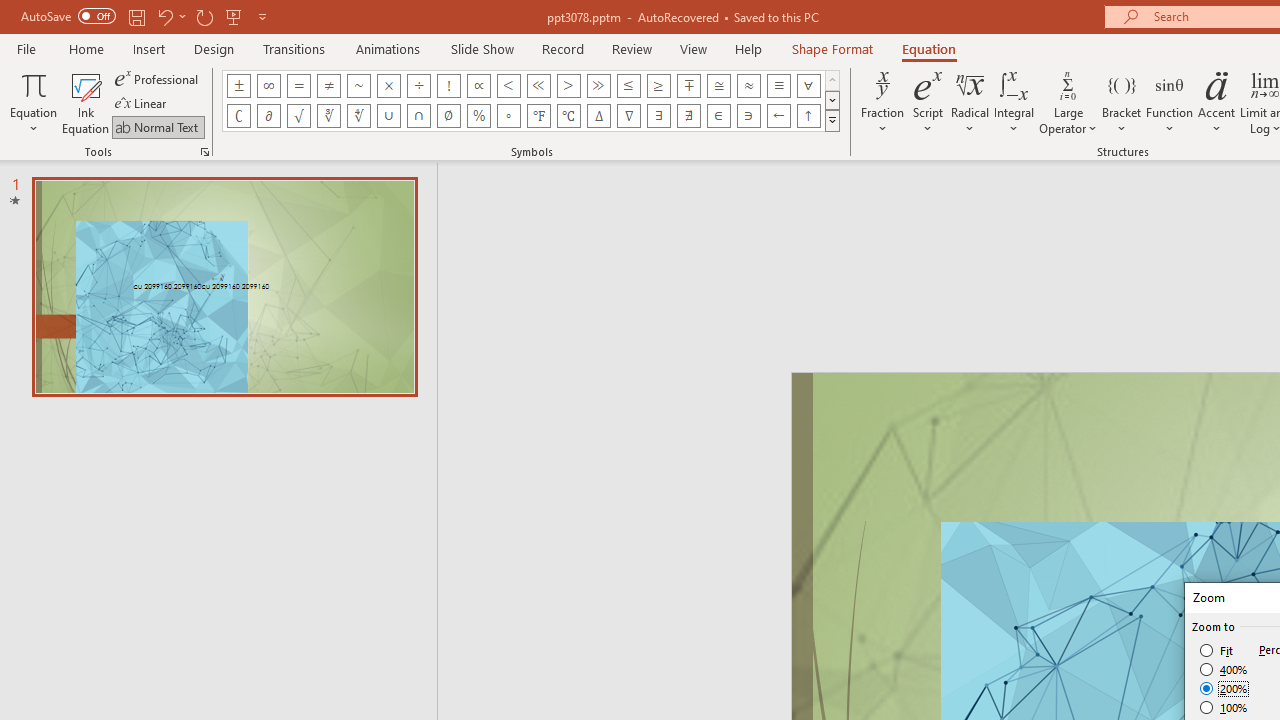 The width and height of the screenshot is (1280, 720). Describe the element at coordinates (928, 102) in the screenshot. I see `Script` at that location.